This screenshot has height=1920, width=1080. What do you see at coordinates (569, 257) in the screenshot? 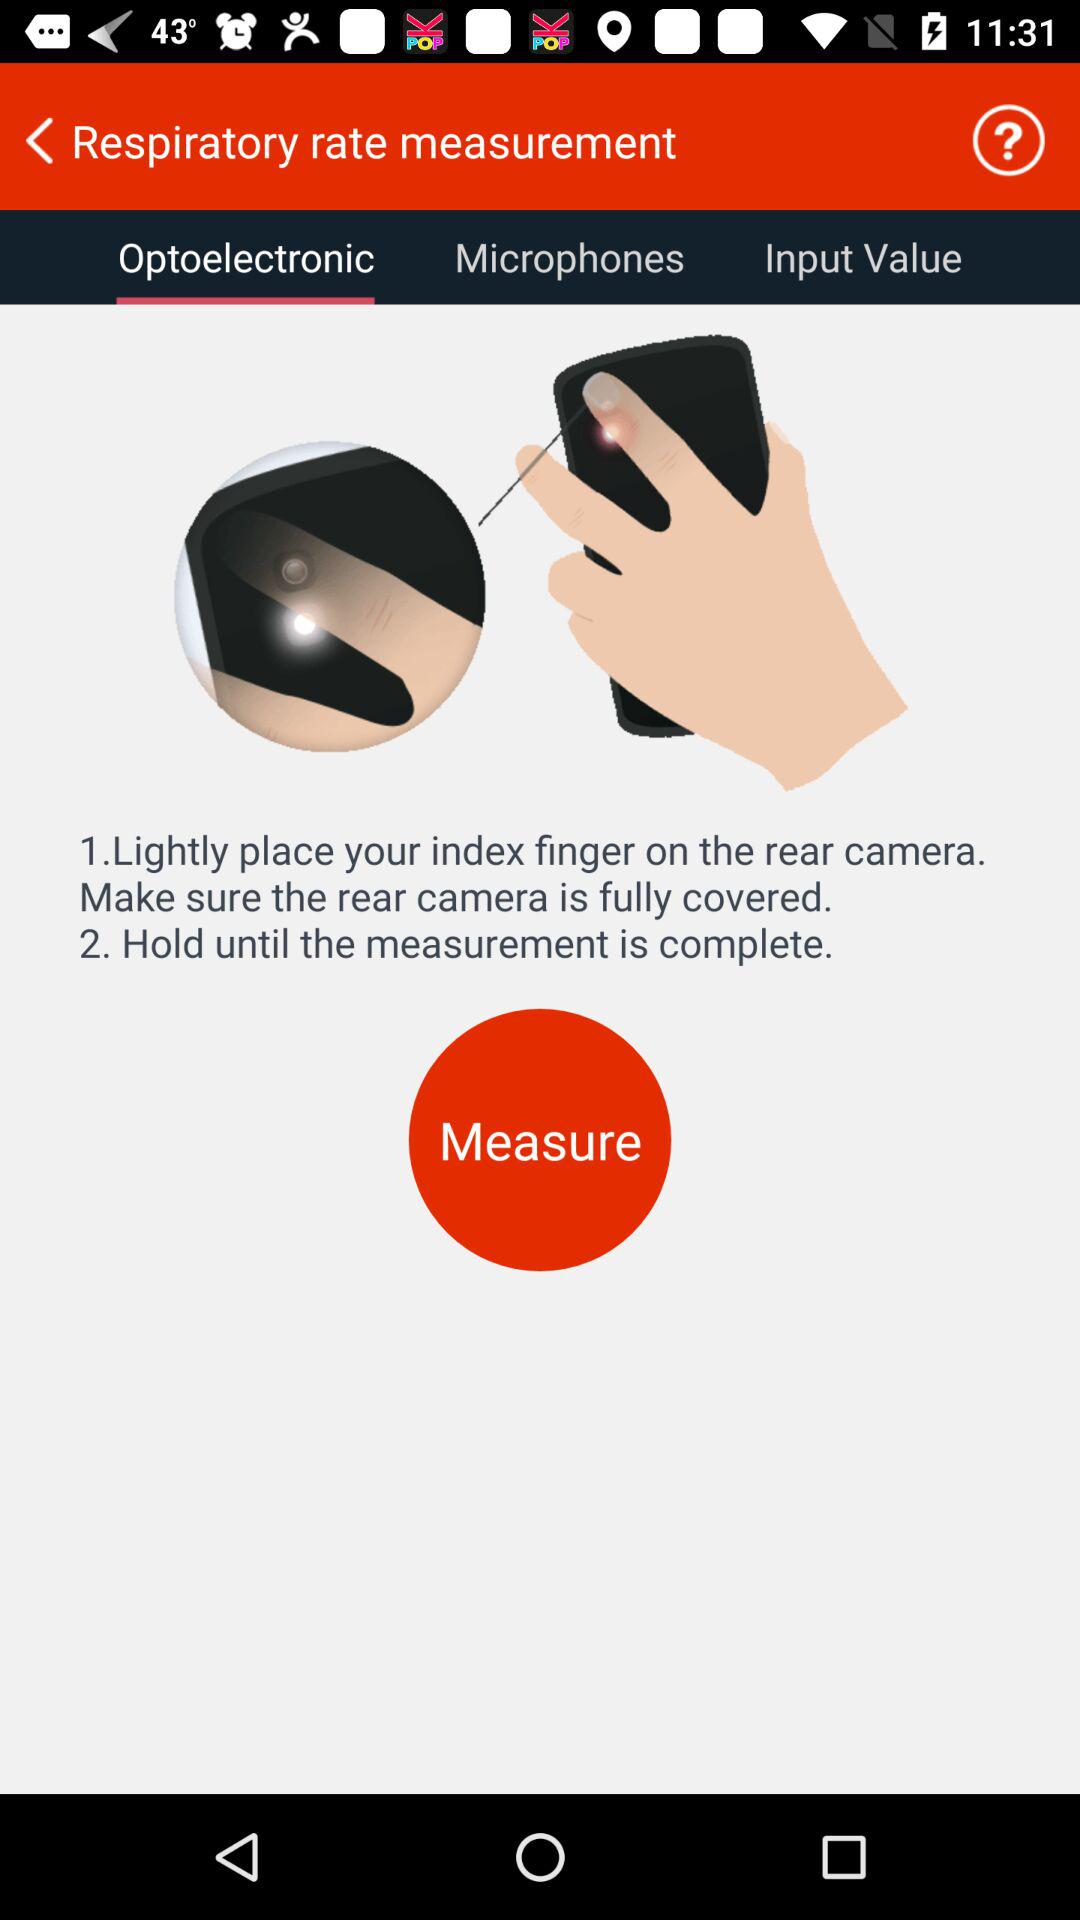
I see `swipe to microphones item` at bounding box center [569, 257].